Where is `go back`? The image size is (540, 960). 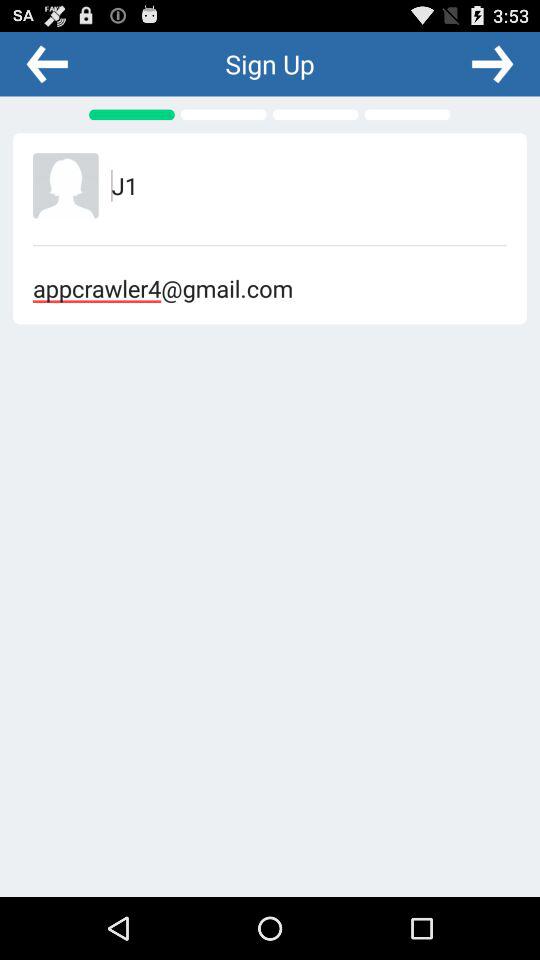
go back is located at coordinates (47, 63).